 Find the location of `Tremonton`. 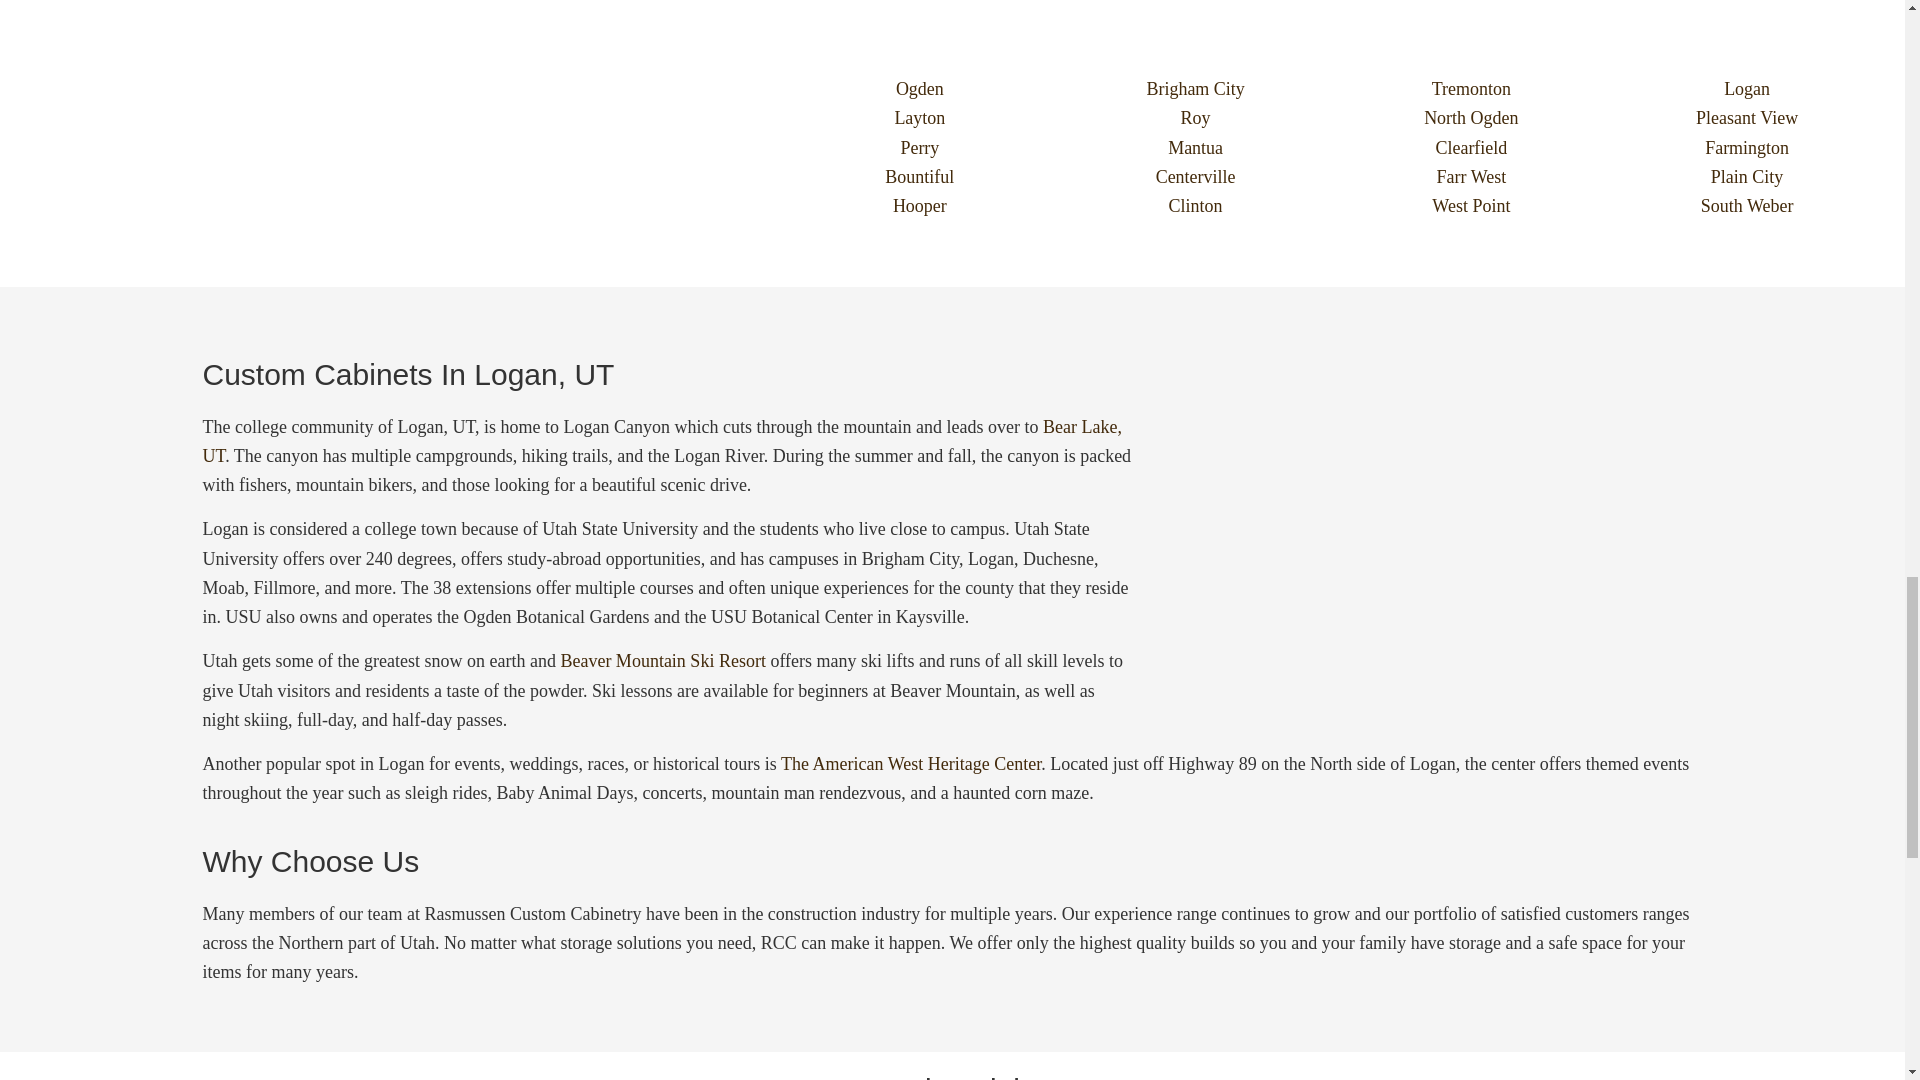

Tremonton is located at coordinates (1472, 88).